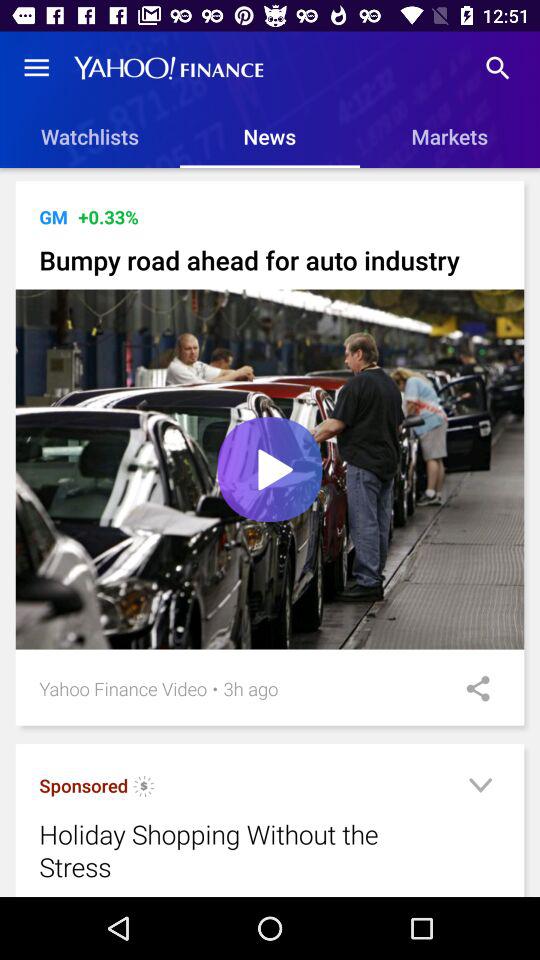  I want to click on scroll until the 3h ago, so click(250, 688).